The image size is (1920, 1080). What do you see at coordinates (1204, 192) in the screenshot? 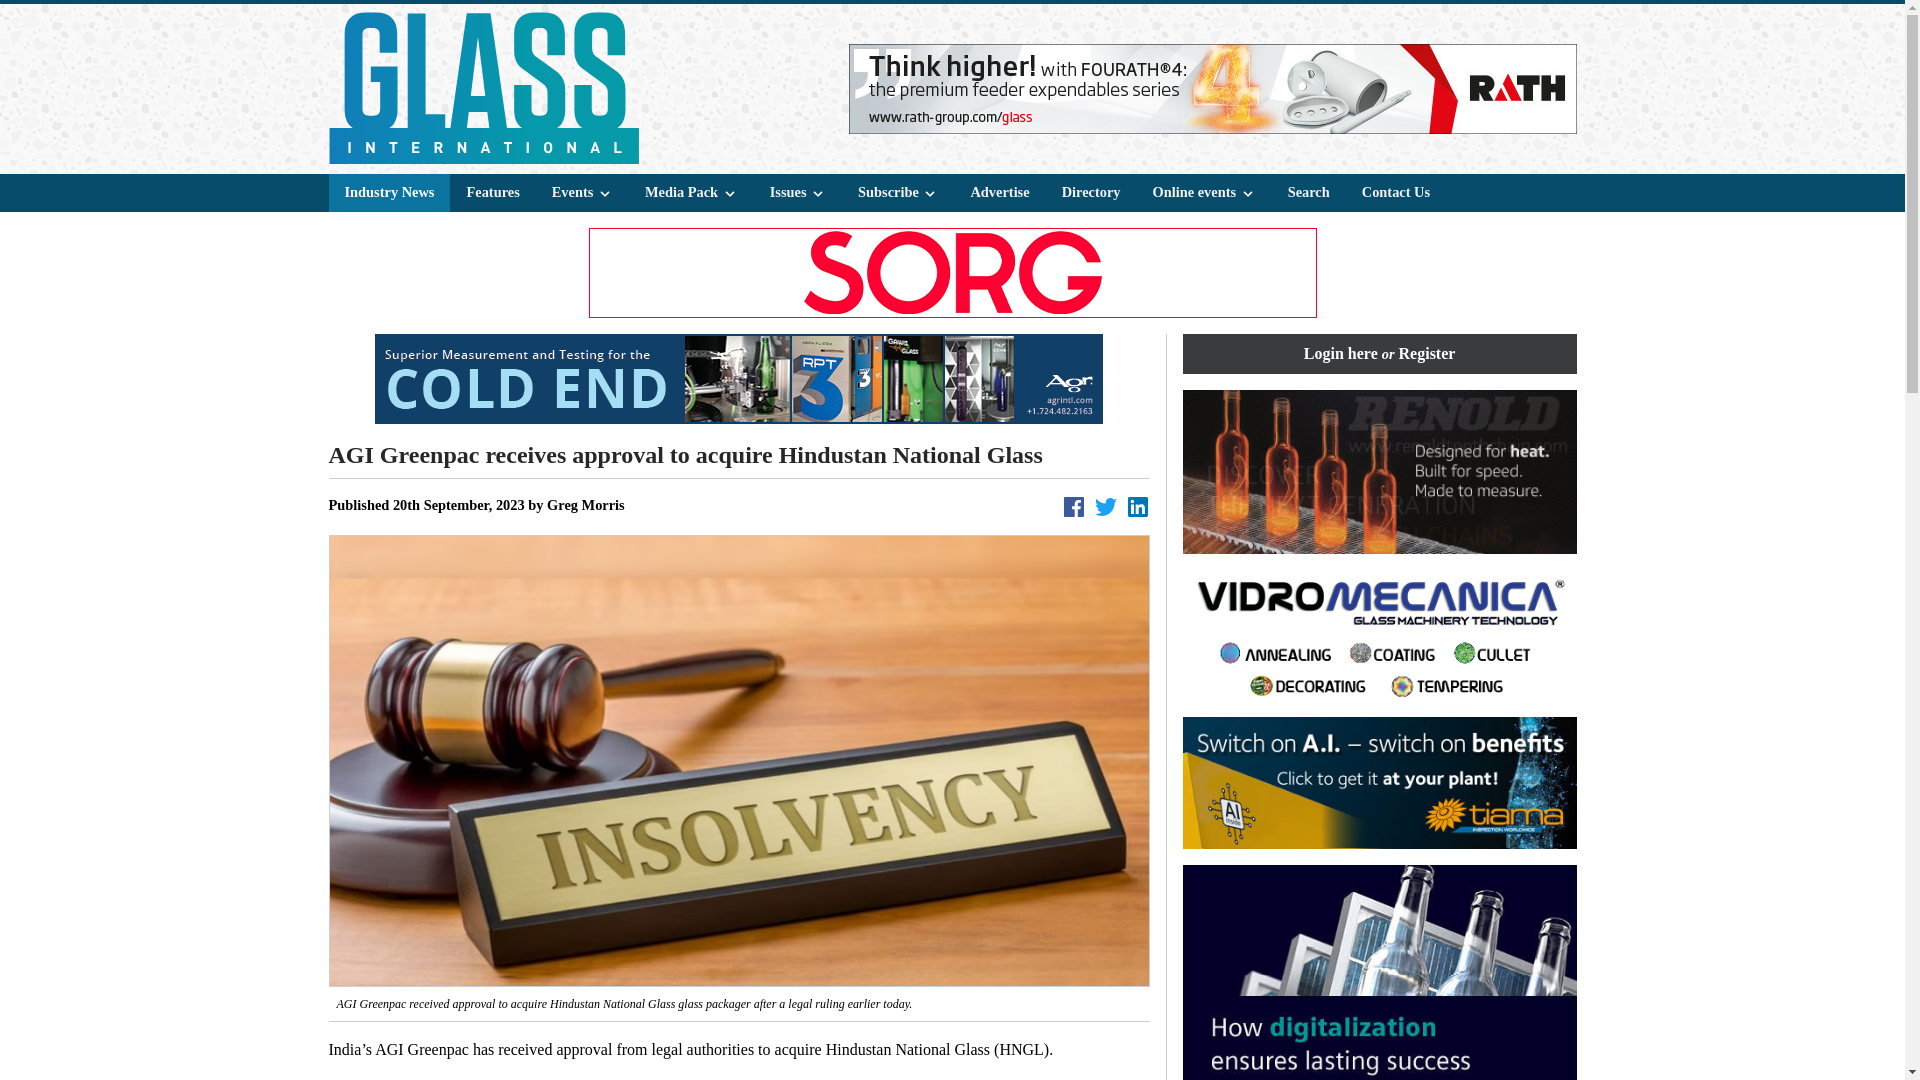
I see `Online events` at bounding box center [1204, 192].